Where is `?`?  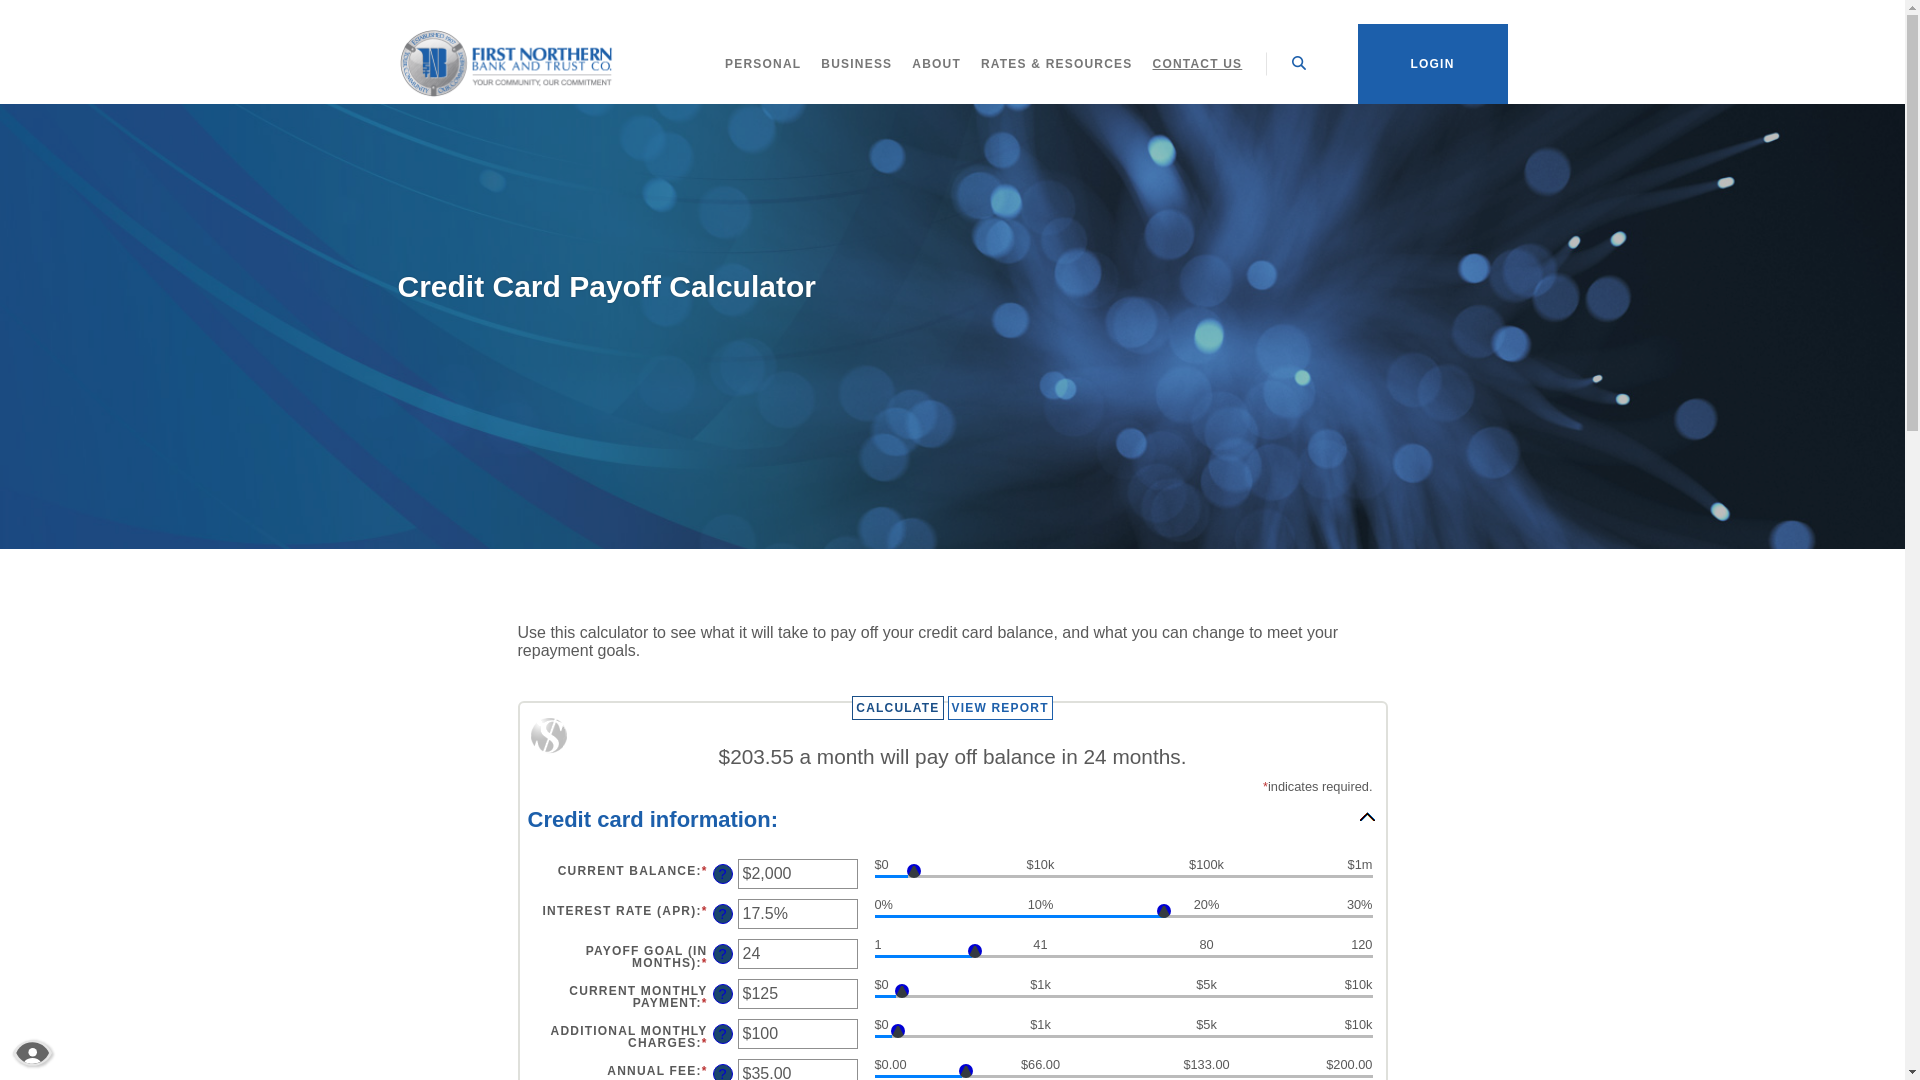 ? is located at coordinates (722, 914).